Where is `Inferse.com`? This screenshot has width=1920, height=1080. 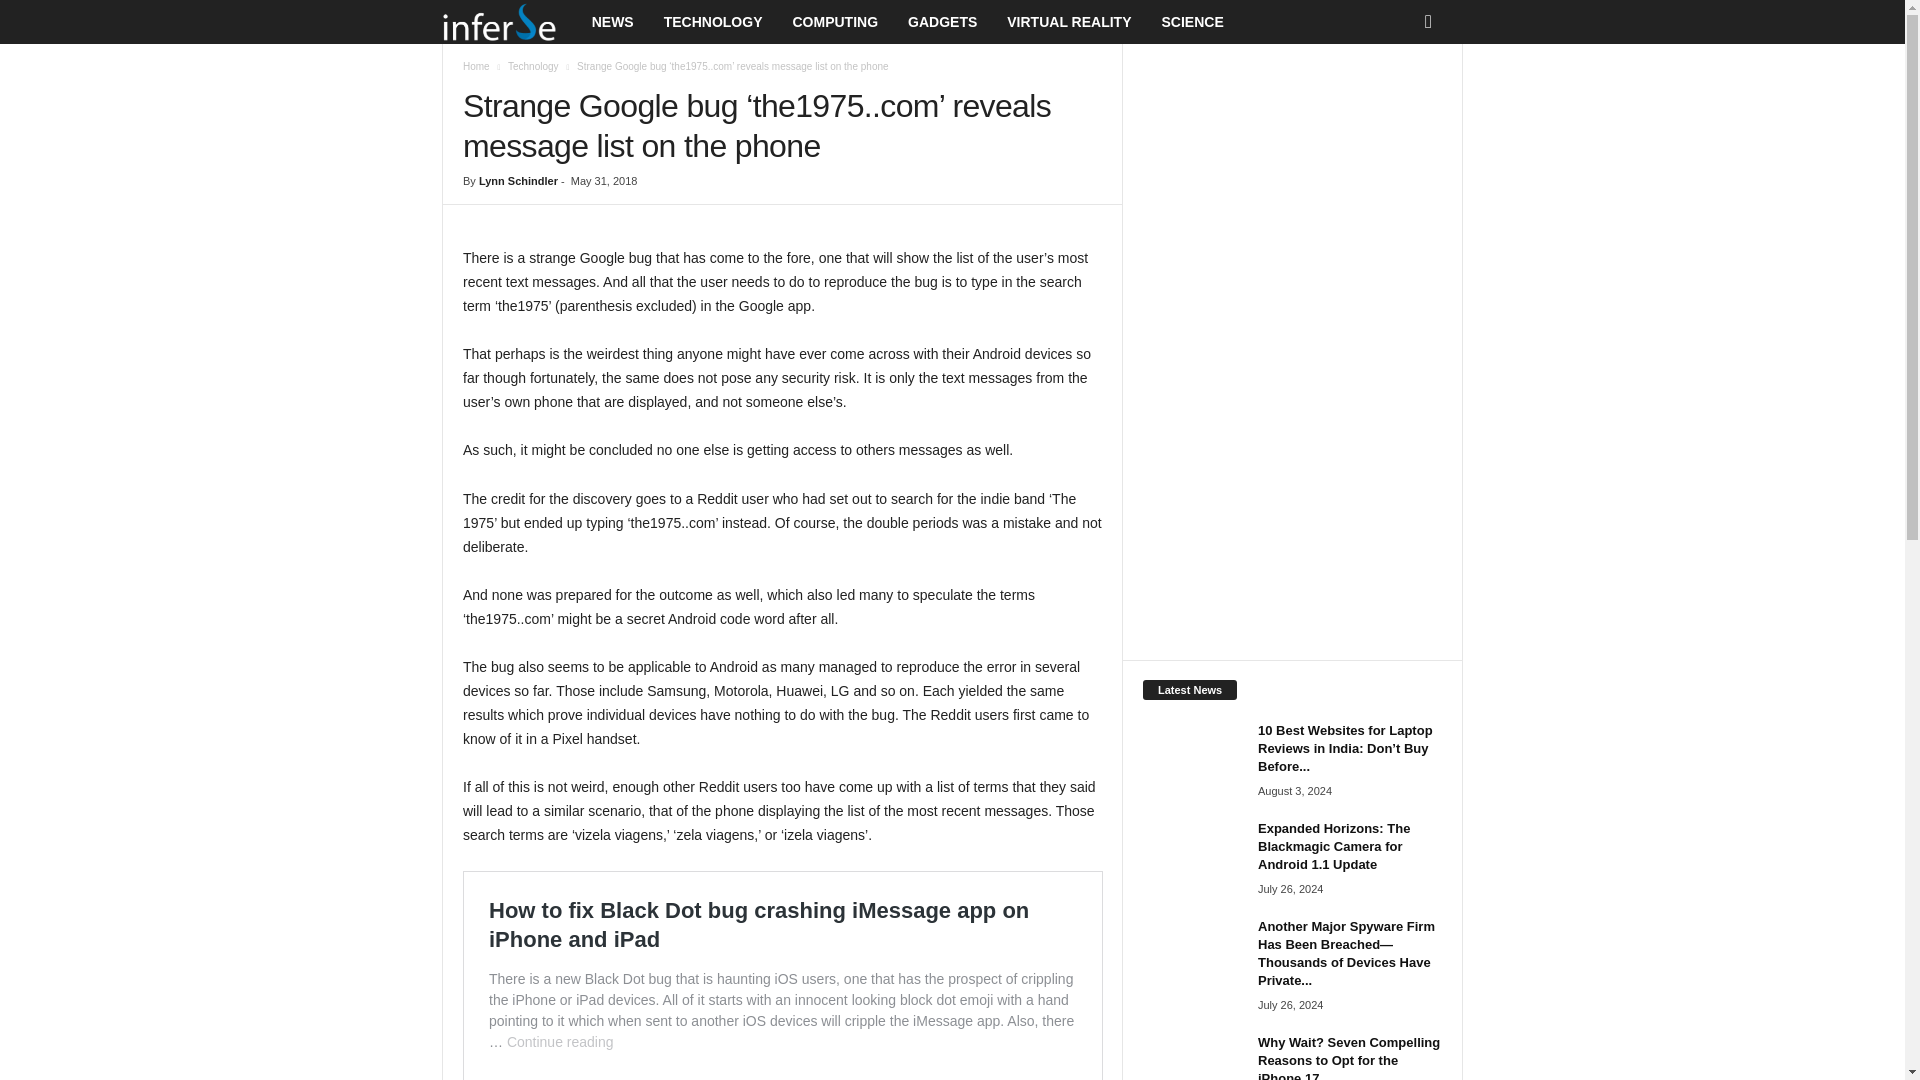
Inferse.com is located at coordinates (509, 22).